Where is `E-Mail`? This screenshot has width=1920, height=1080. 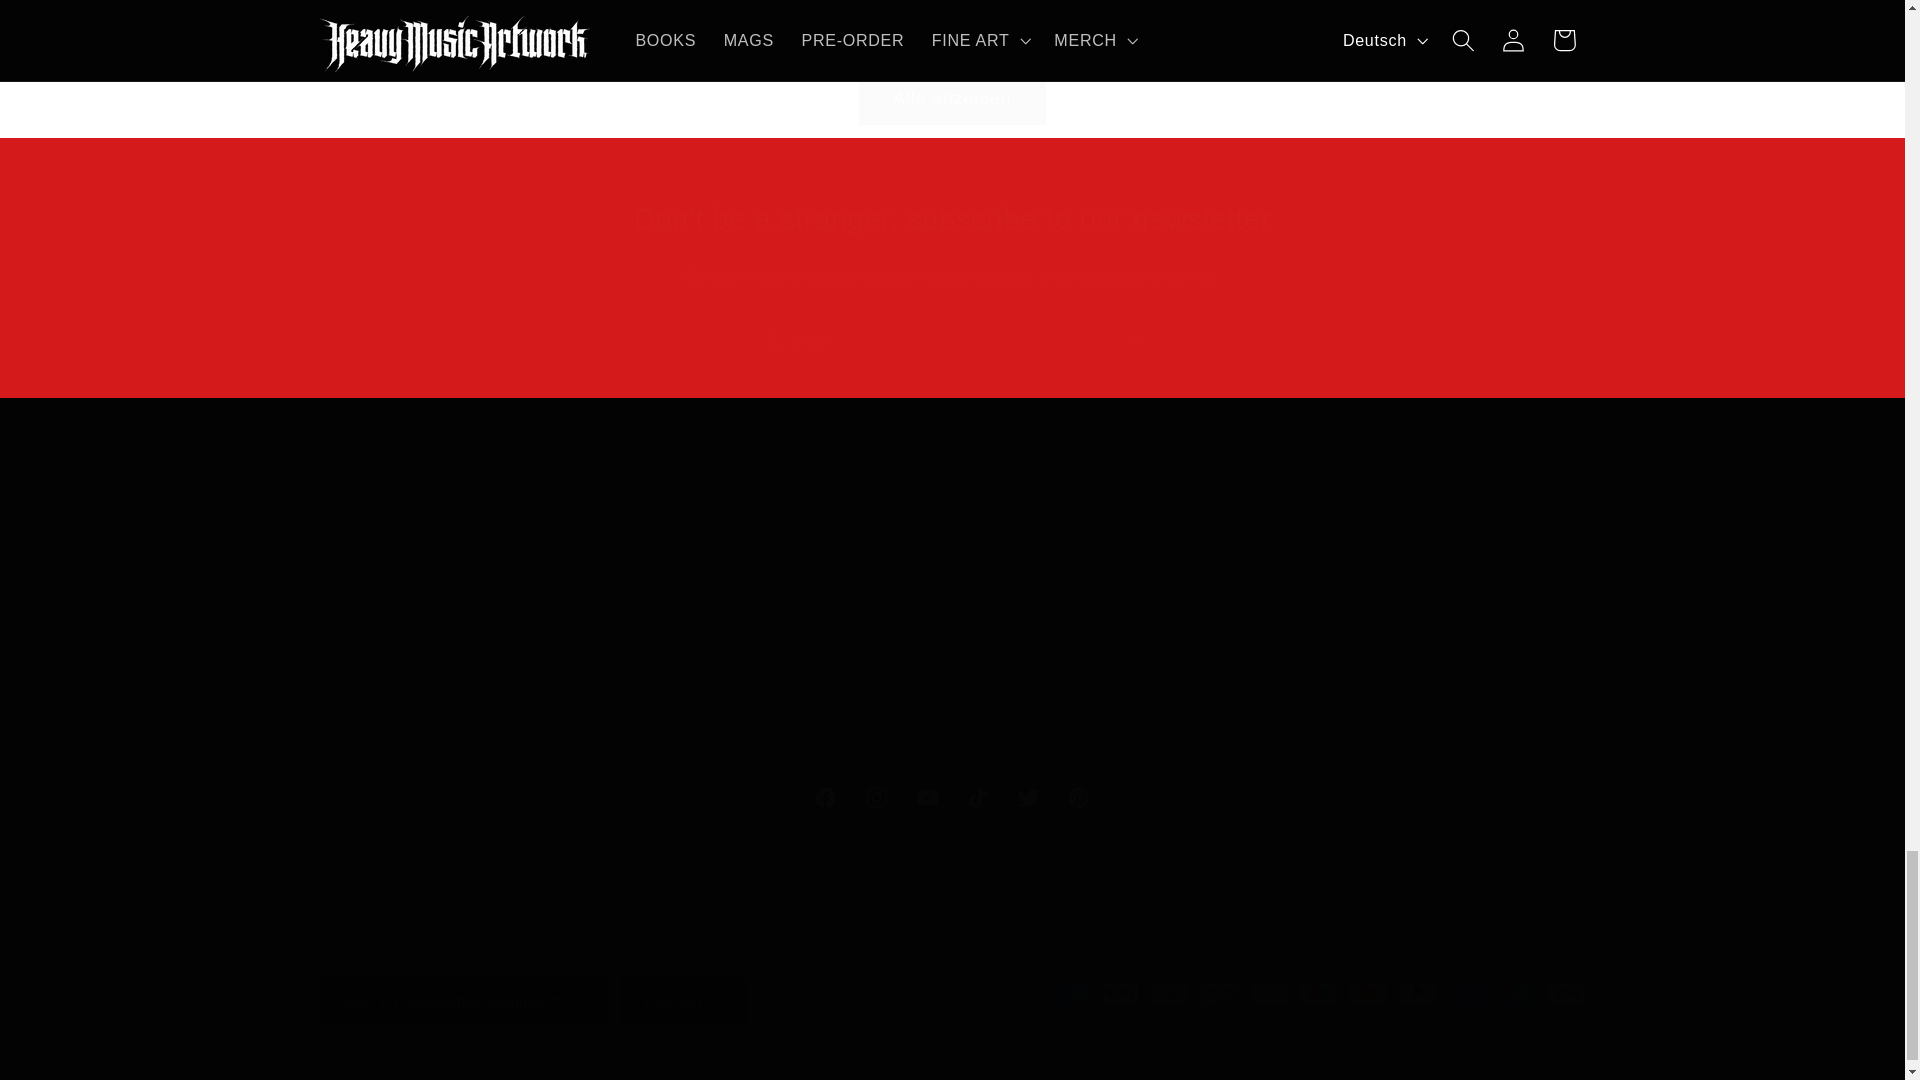
E-Mail is located at coordinates (952, 343).